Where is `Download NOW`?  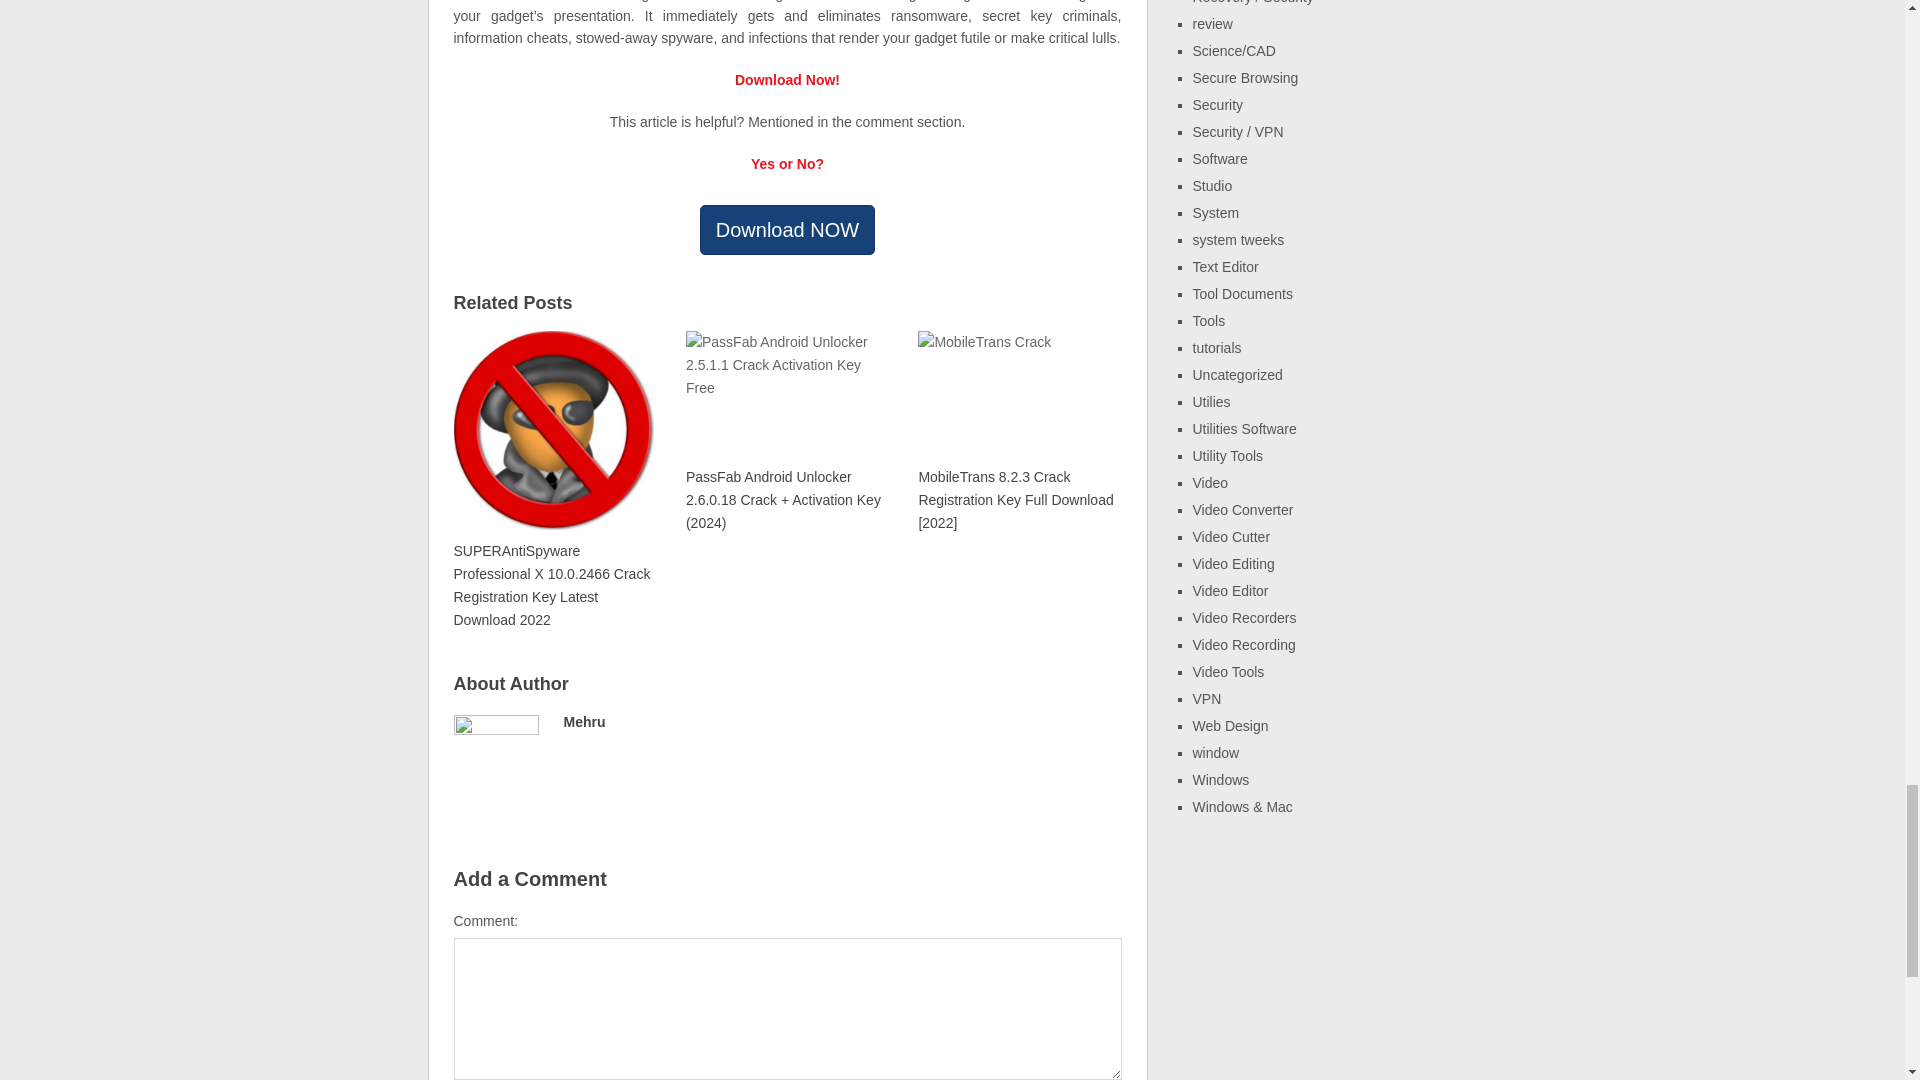 Download NOW is located at coordinates (788, 230).